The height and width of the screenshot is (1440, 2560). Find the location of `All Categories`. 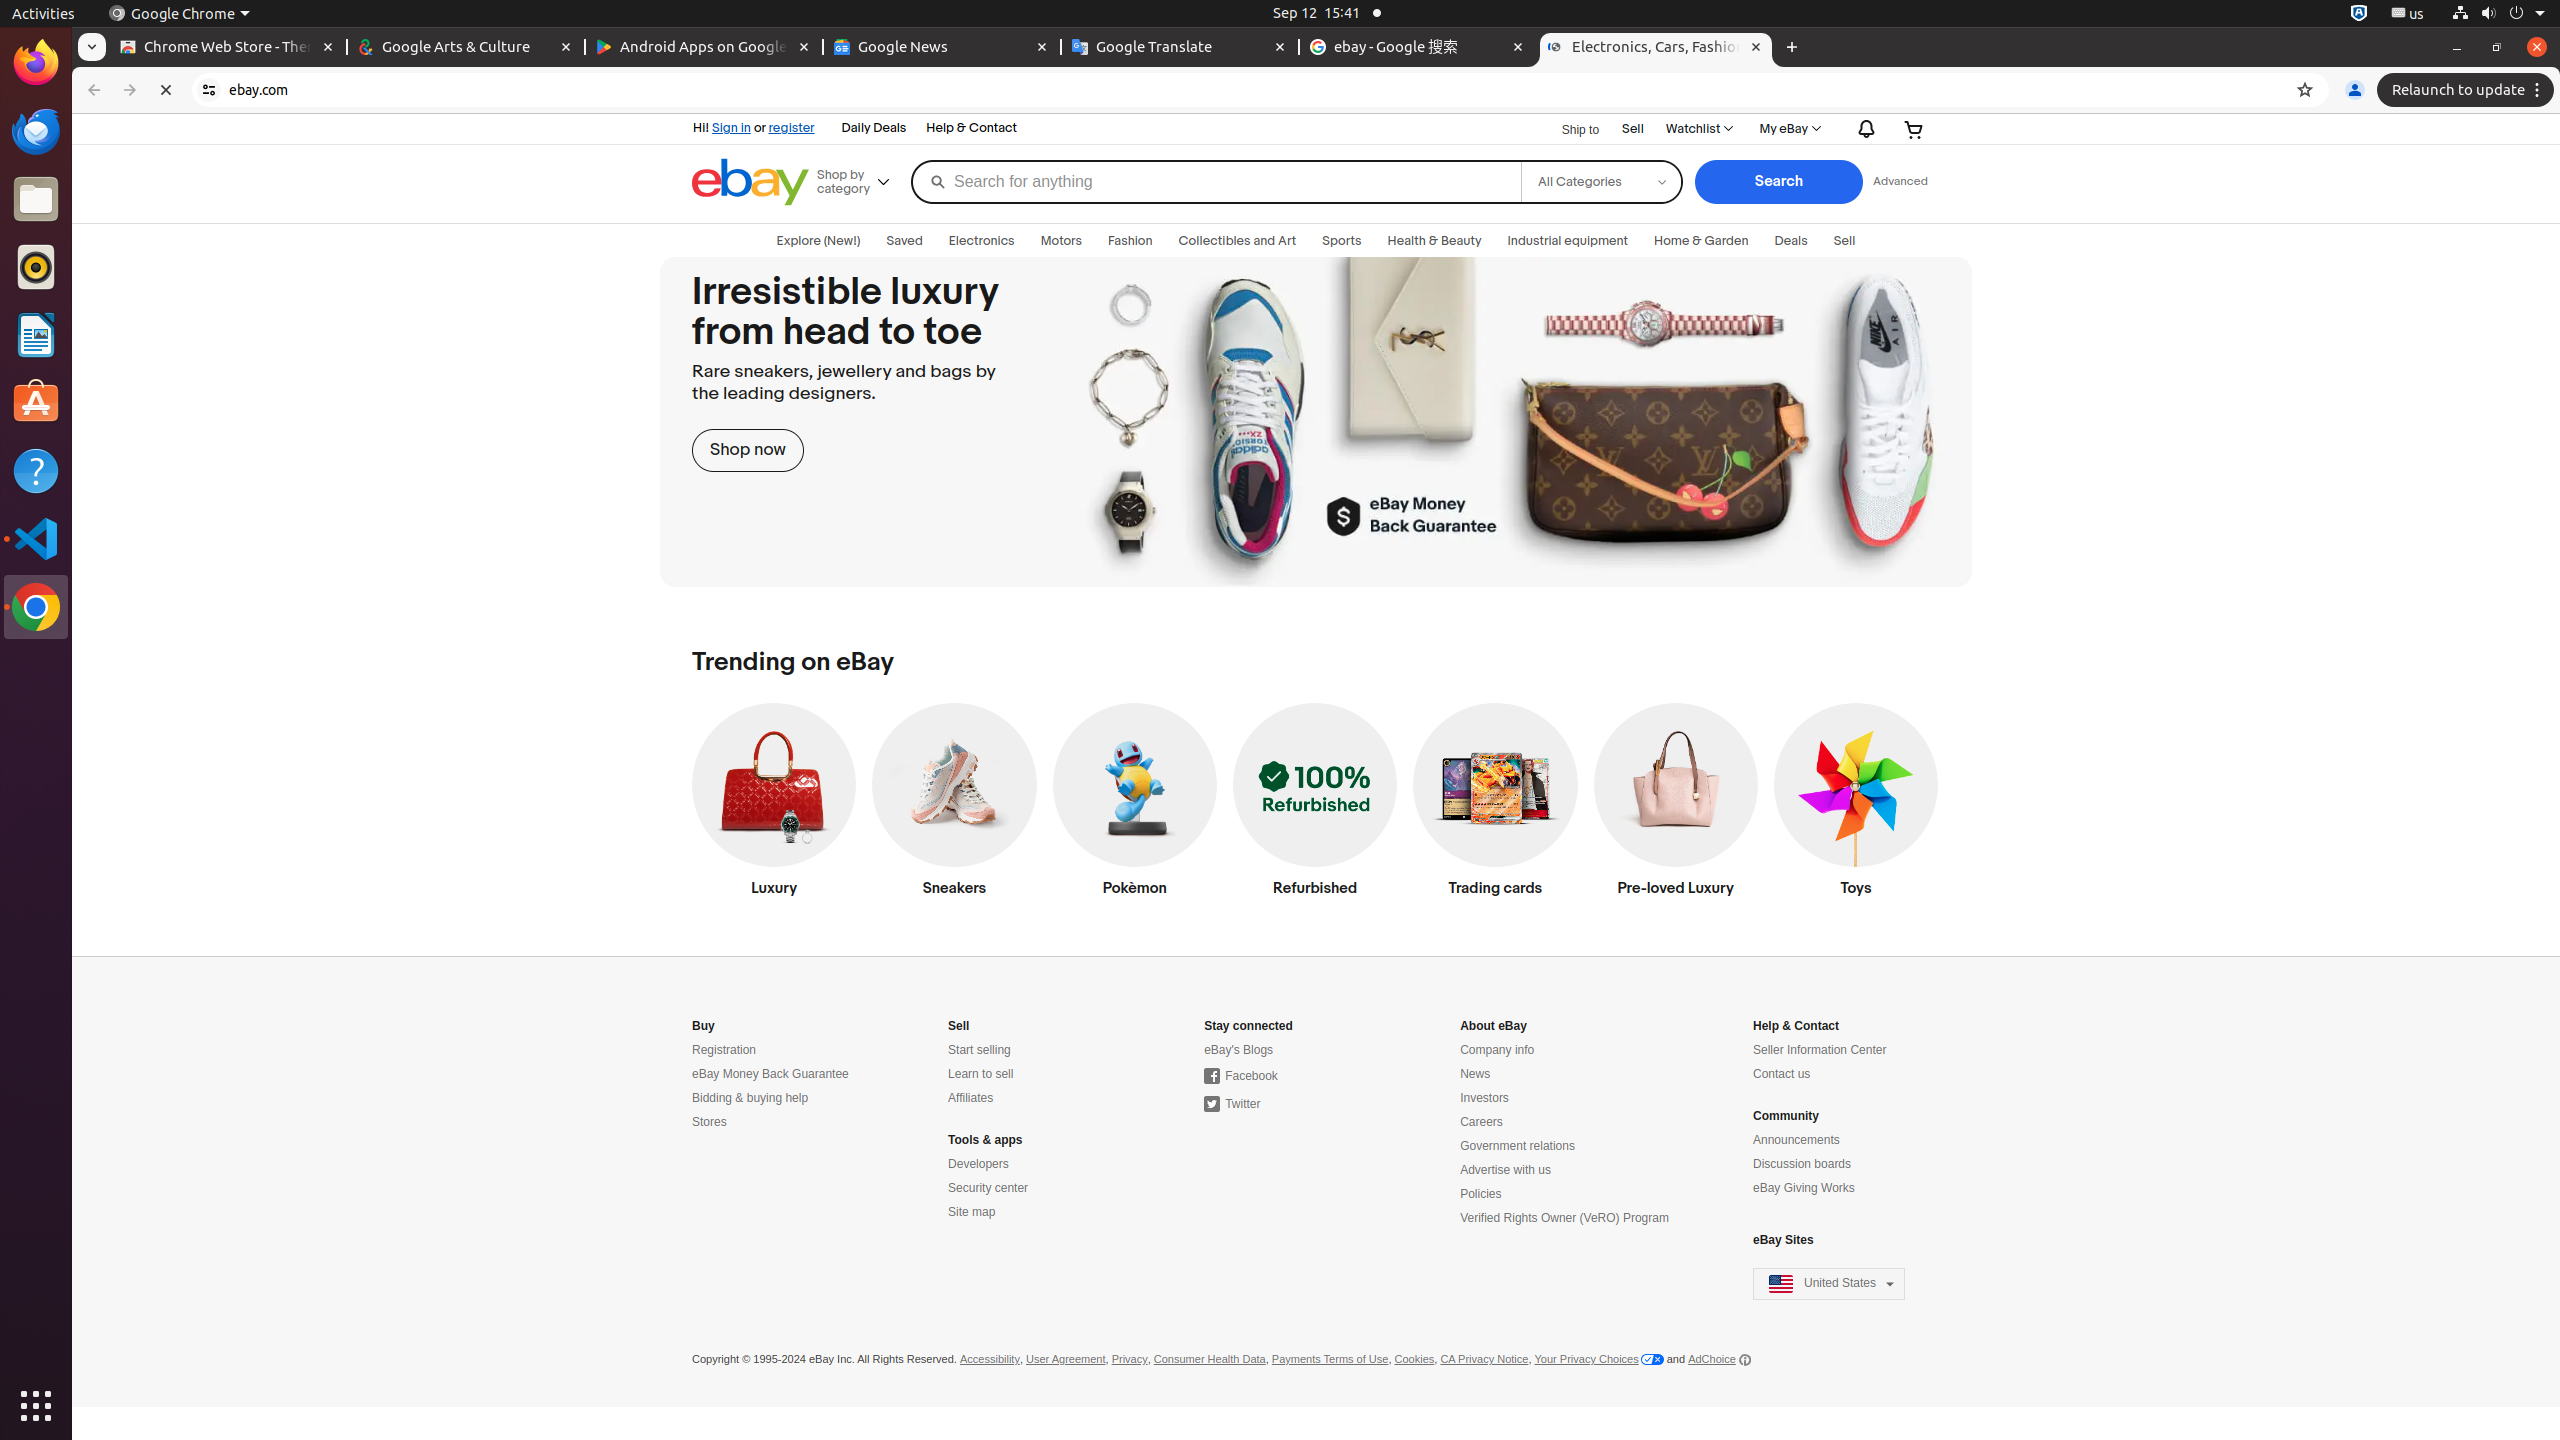

All Categories is located at coordinates (1600, 182).